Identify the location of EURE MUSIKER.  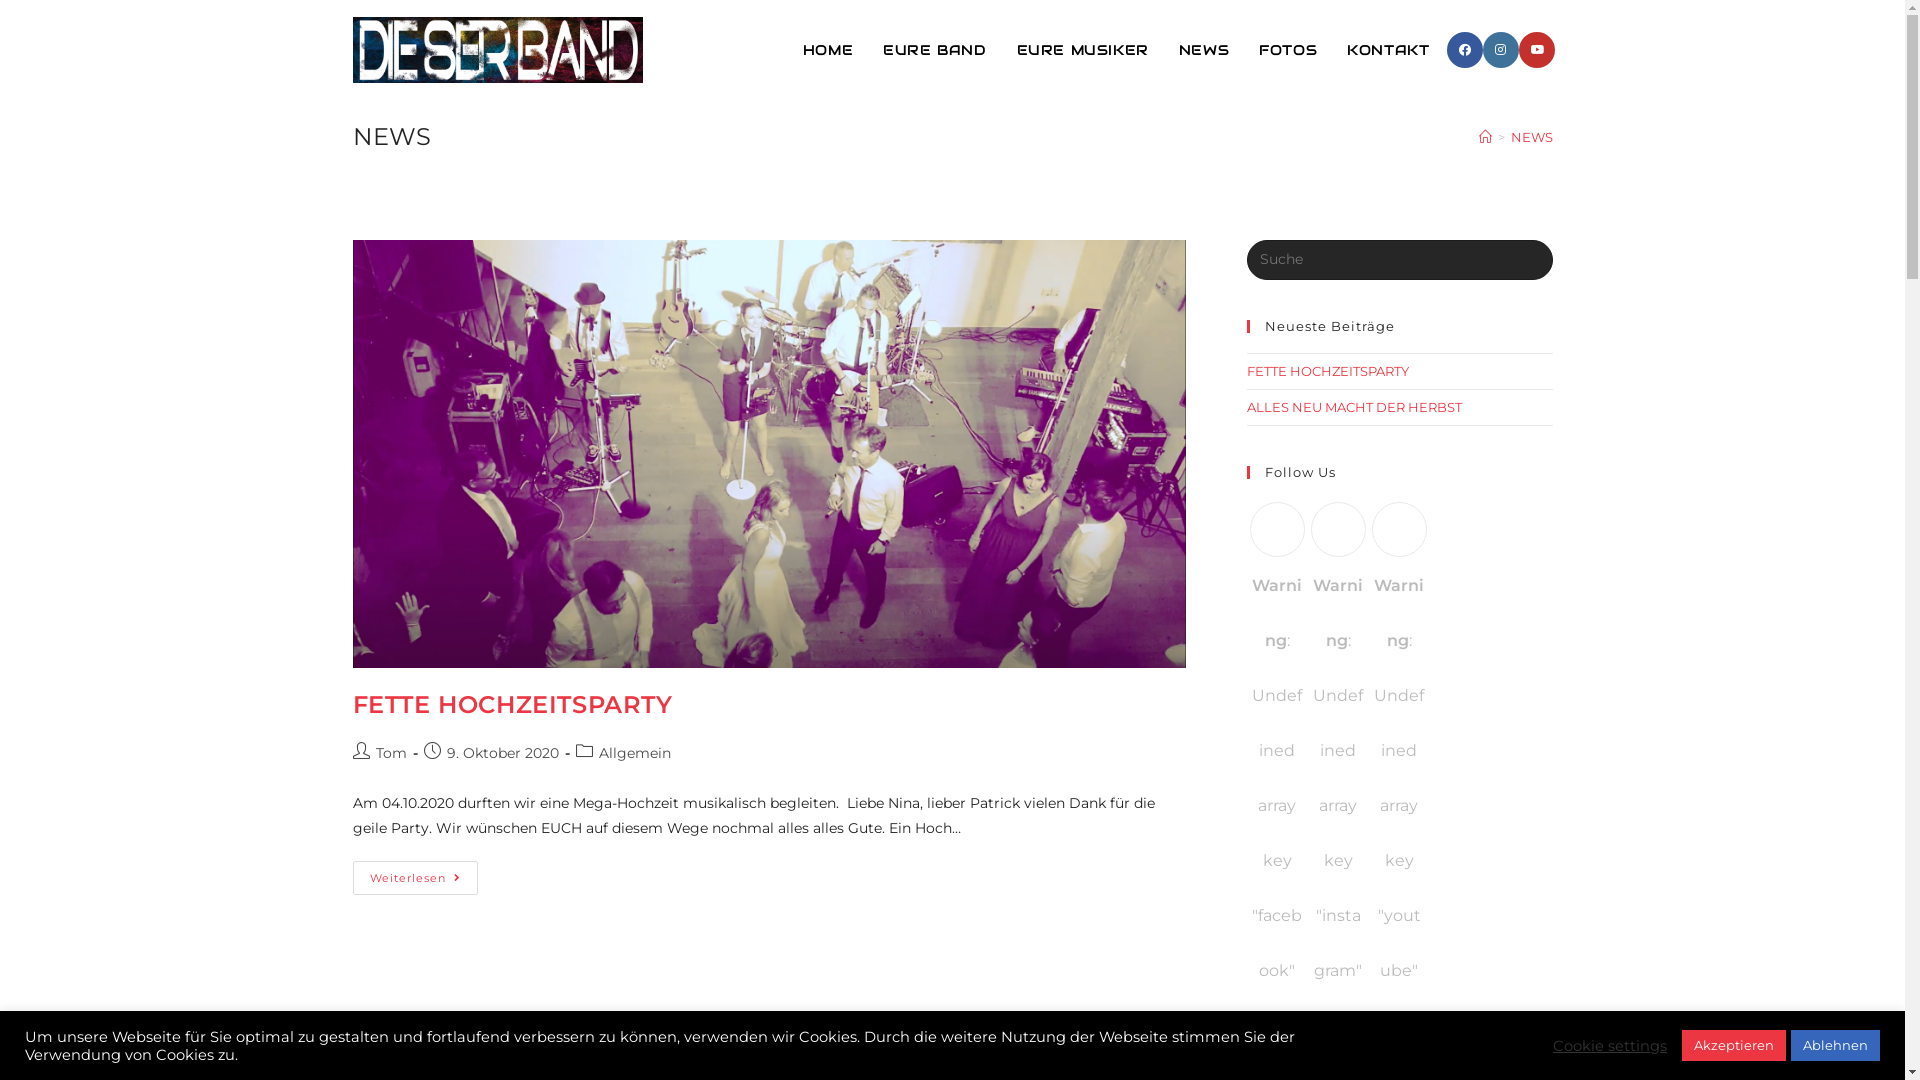
(1083, 50).